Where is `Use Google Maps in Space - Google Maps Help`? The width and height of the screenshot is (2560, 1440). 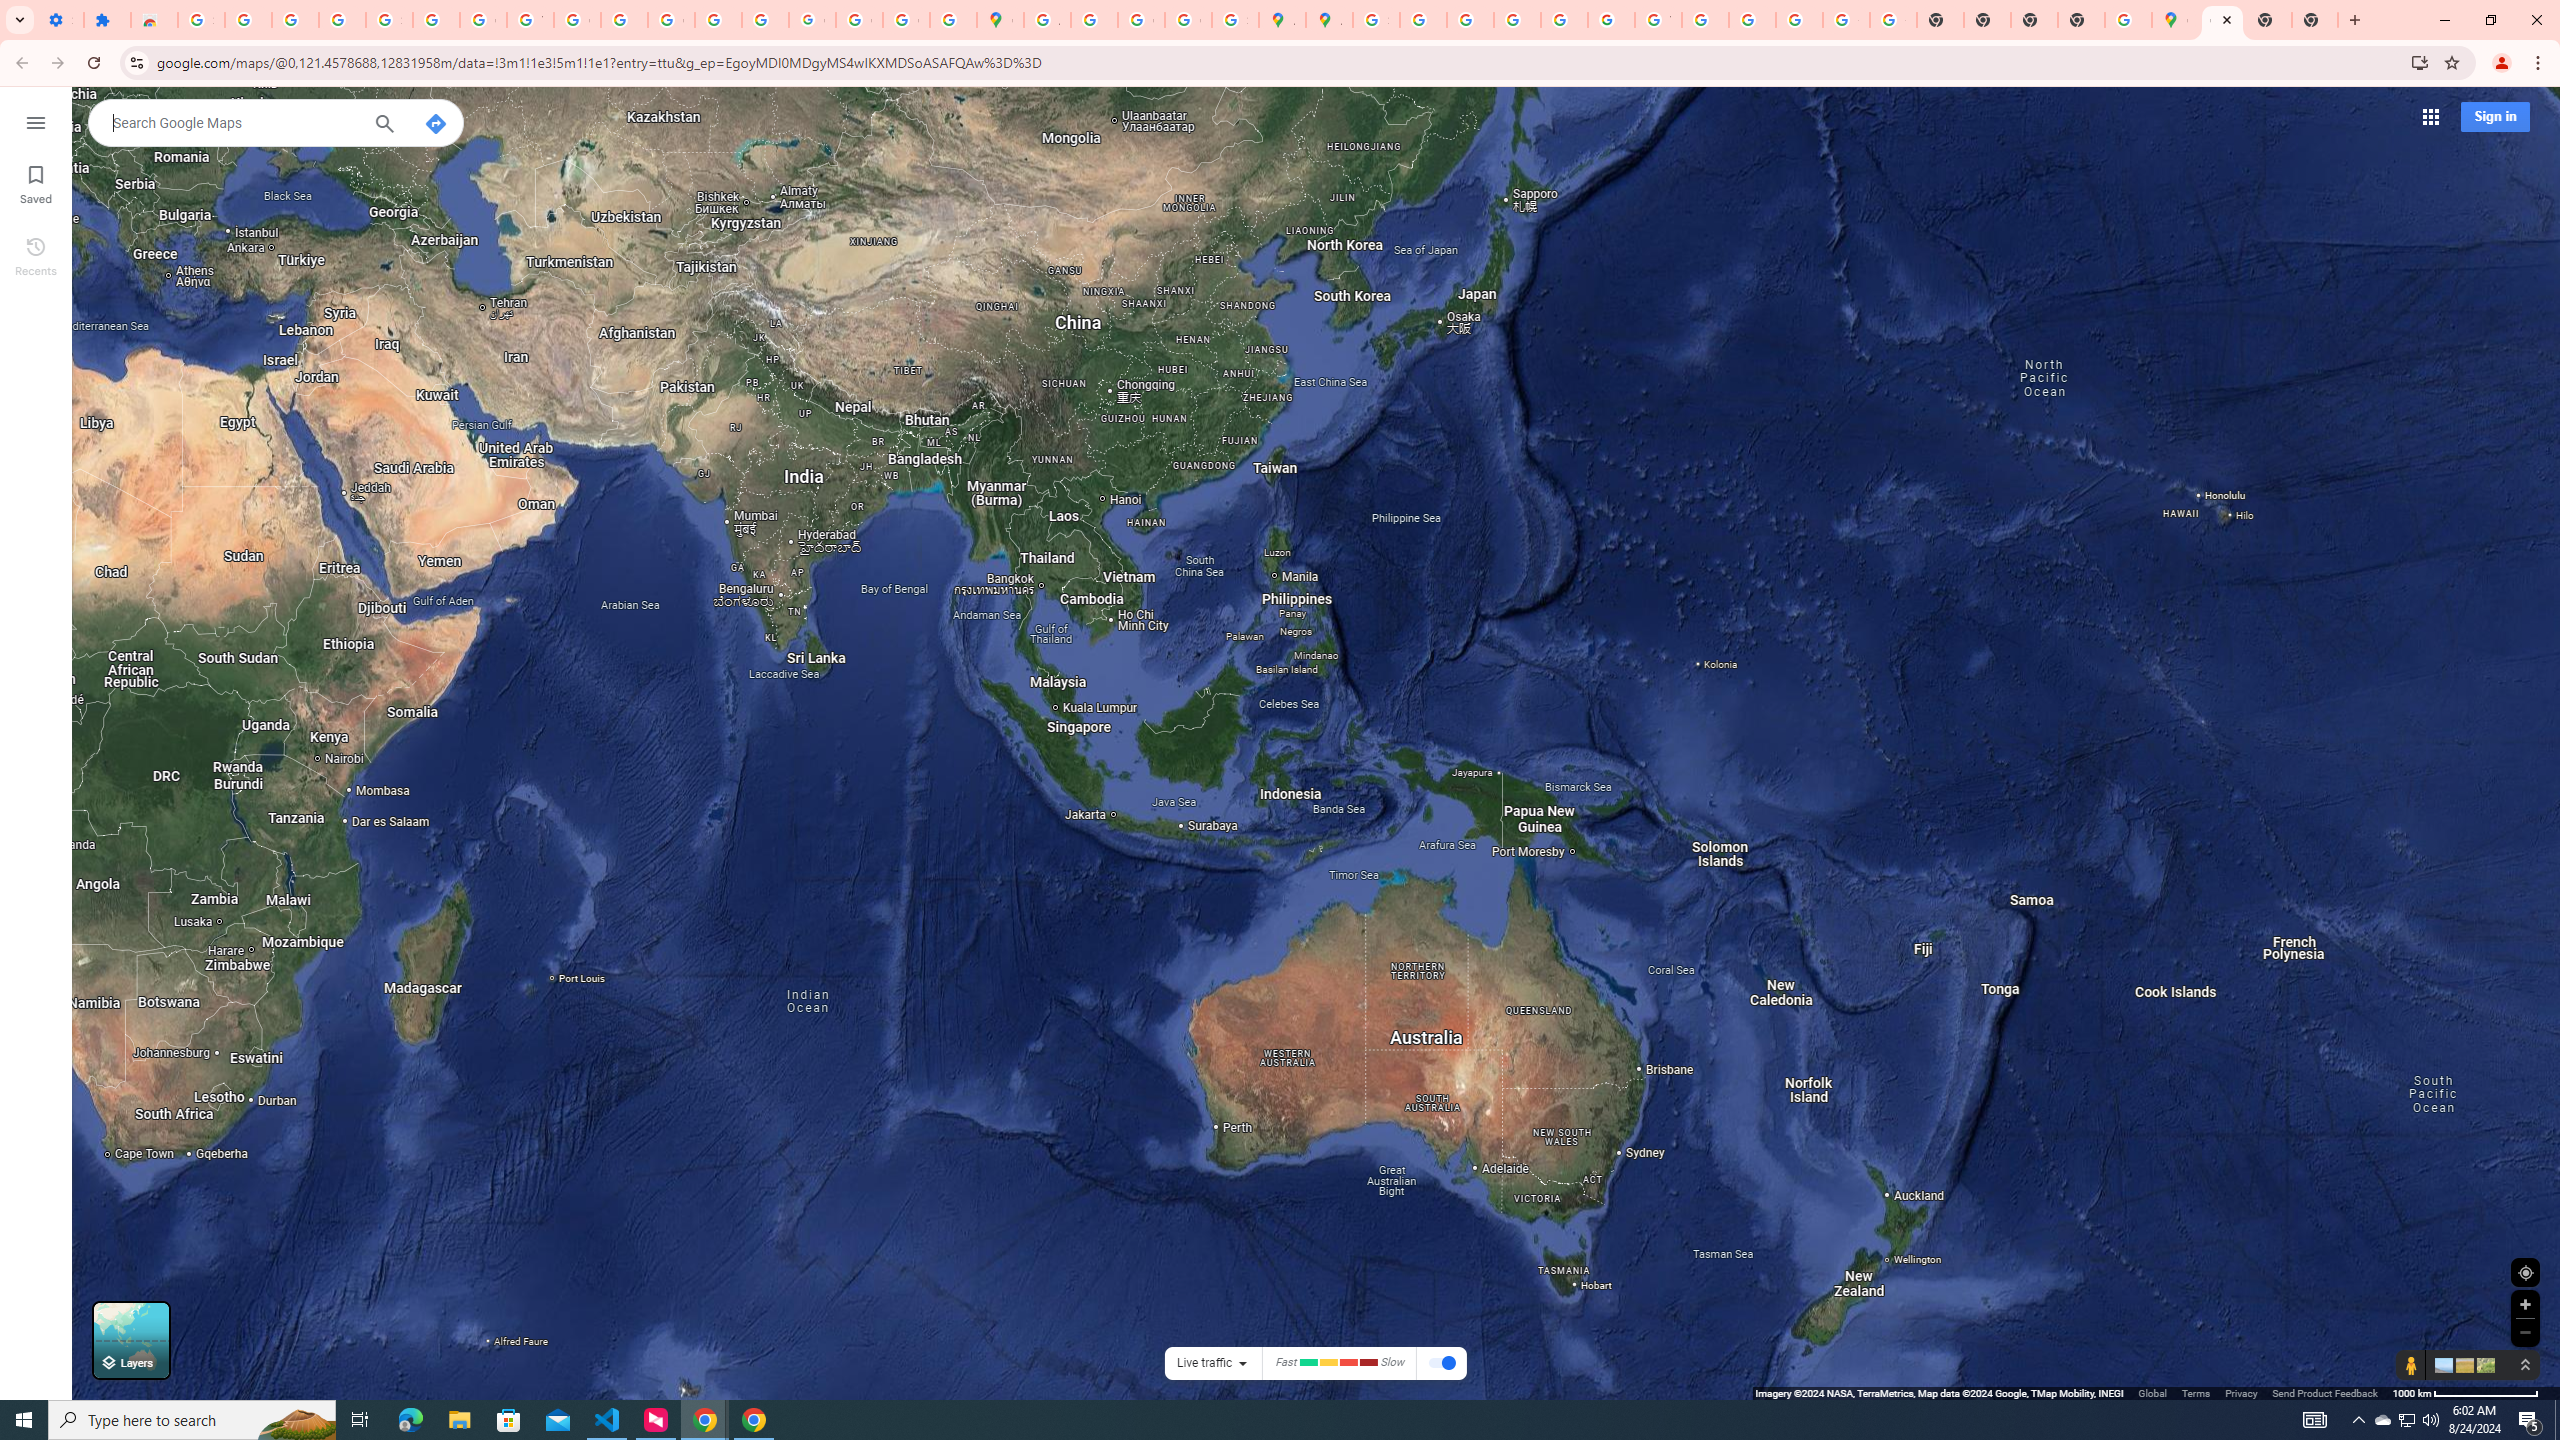
Use Google Maps in Space - Google Maps Help is located at coordinates (2128, 20).